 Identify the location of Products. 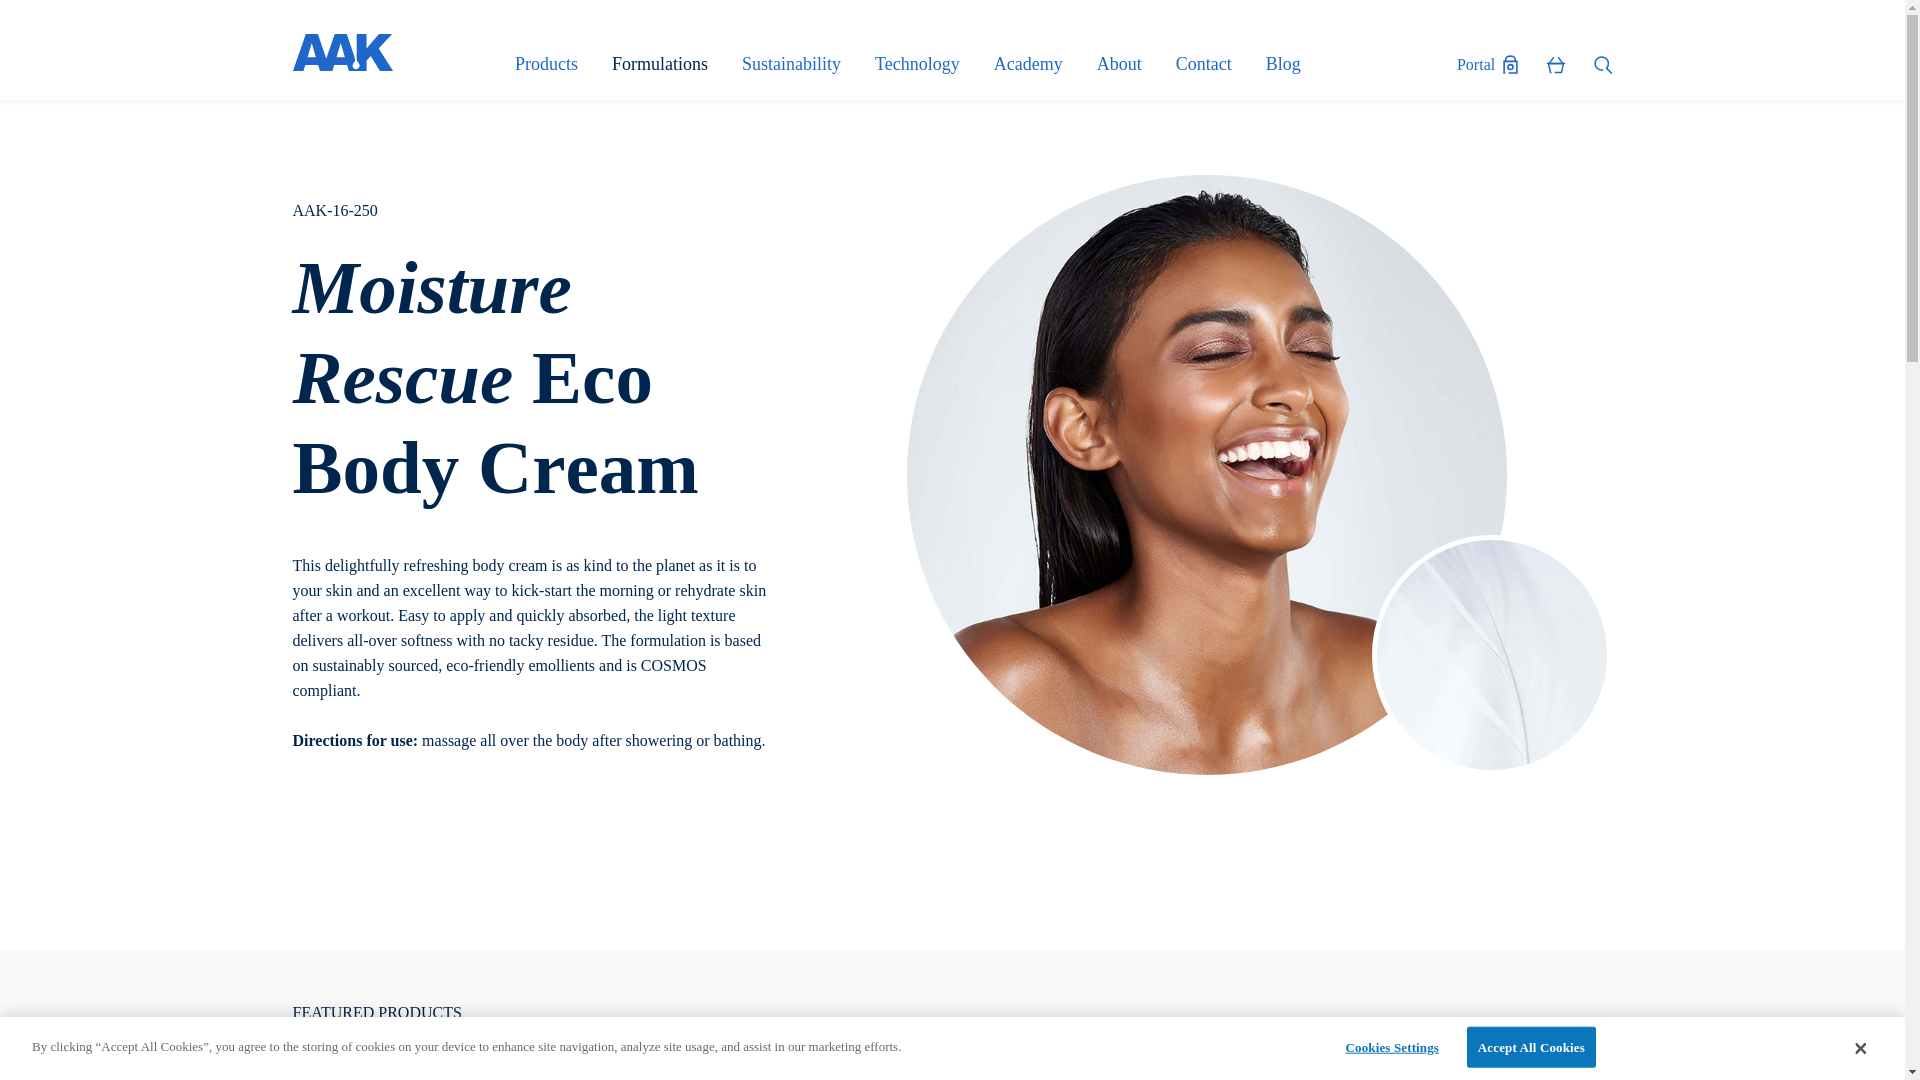
(561, 64).